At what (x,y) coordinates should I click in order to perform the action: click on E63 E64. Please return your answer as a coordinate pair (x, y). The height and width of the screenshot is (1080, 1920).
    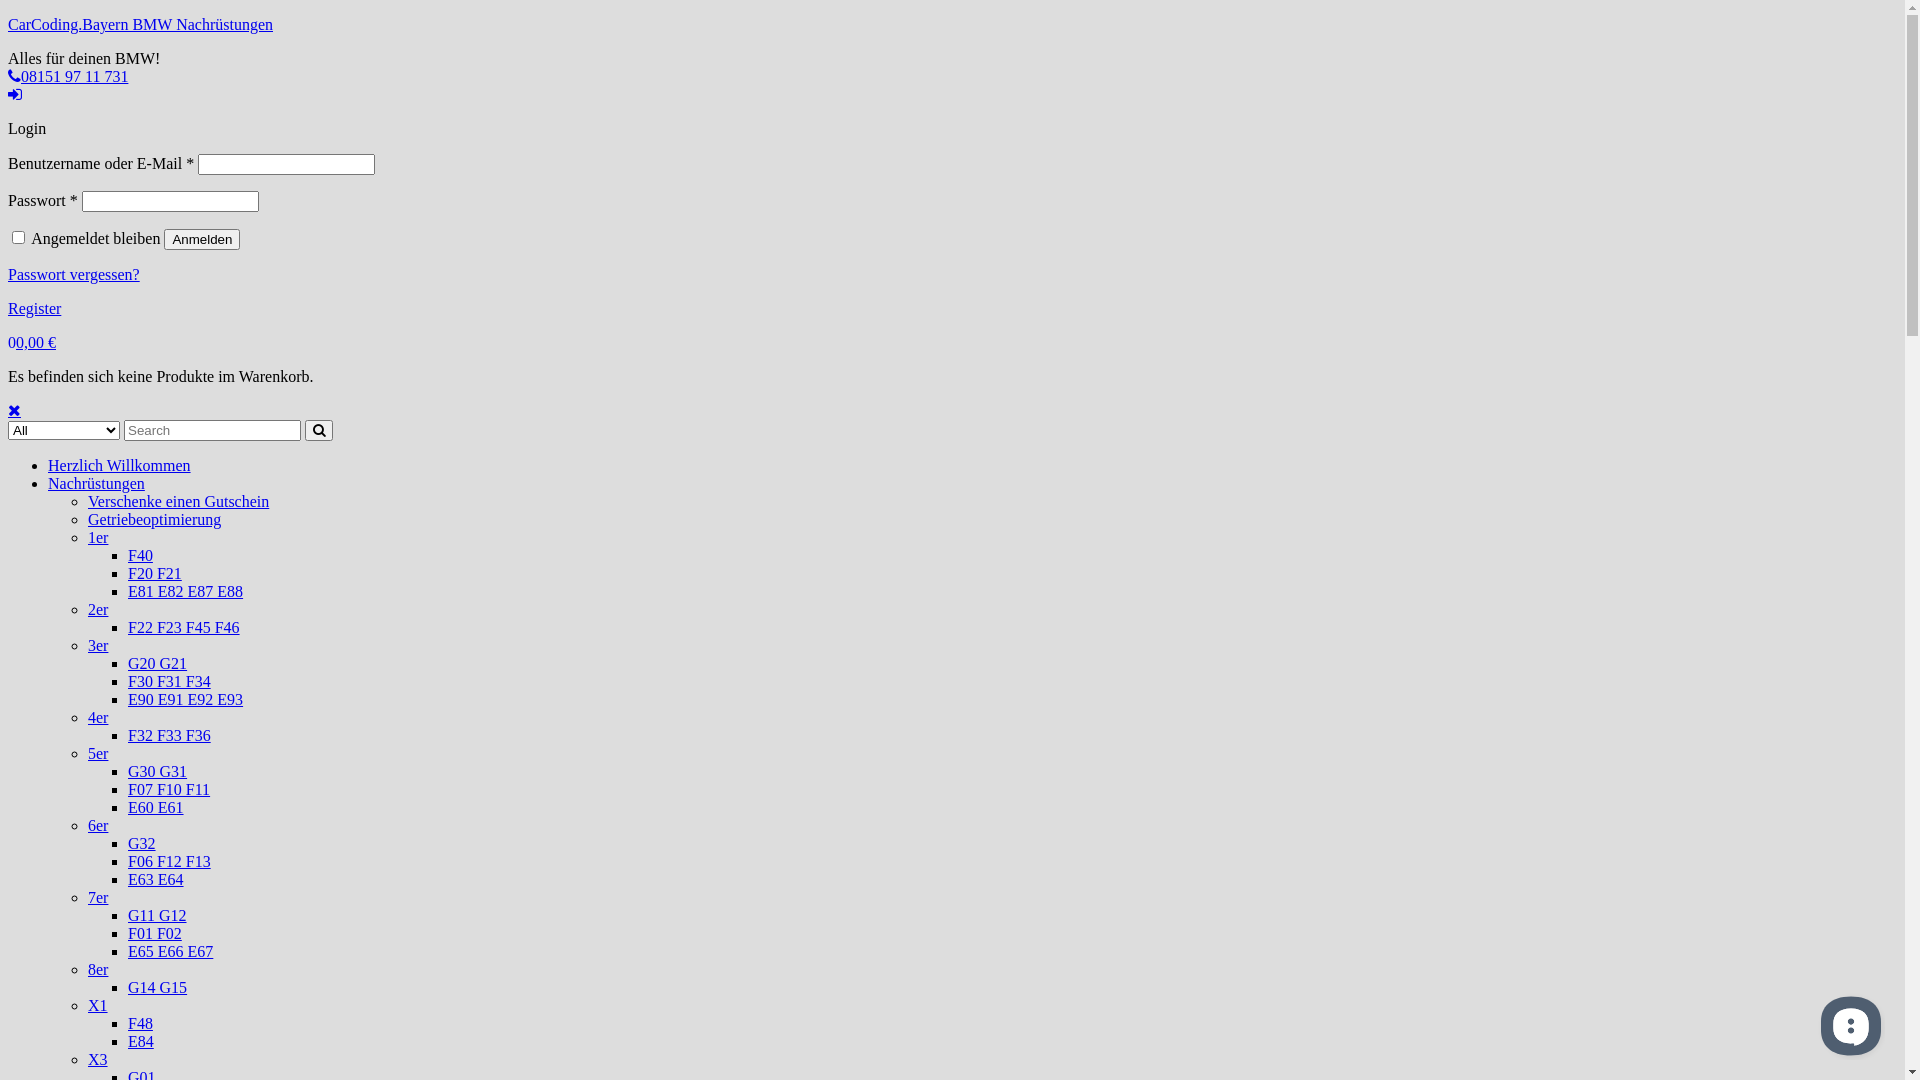
    Looking at the image, I should click on (156, 880).